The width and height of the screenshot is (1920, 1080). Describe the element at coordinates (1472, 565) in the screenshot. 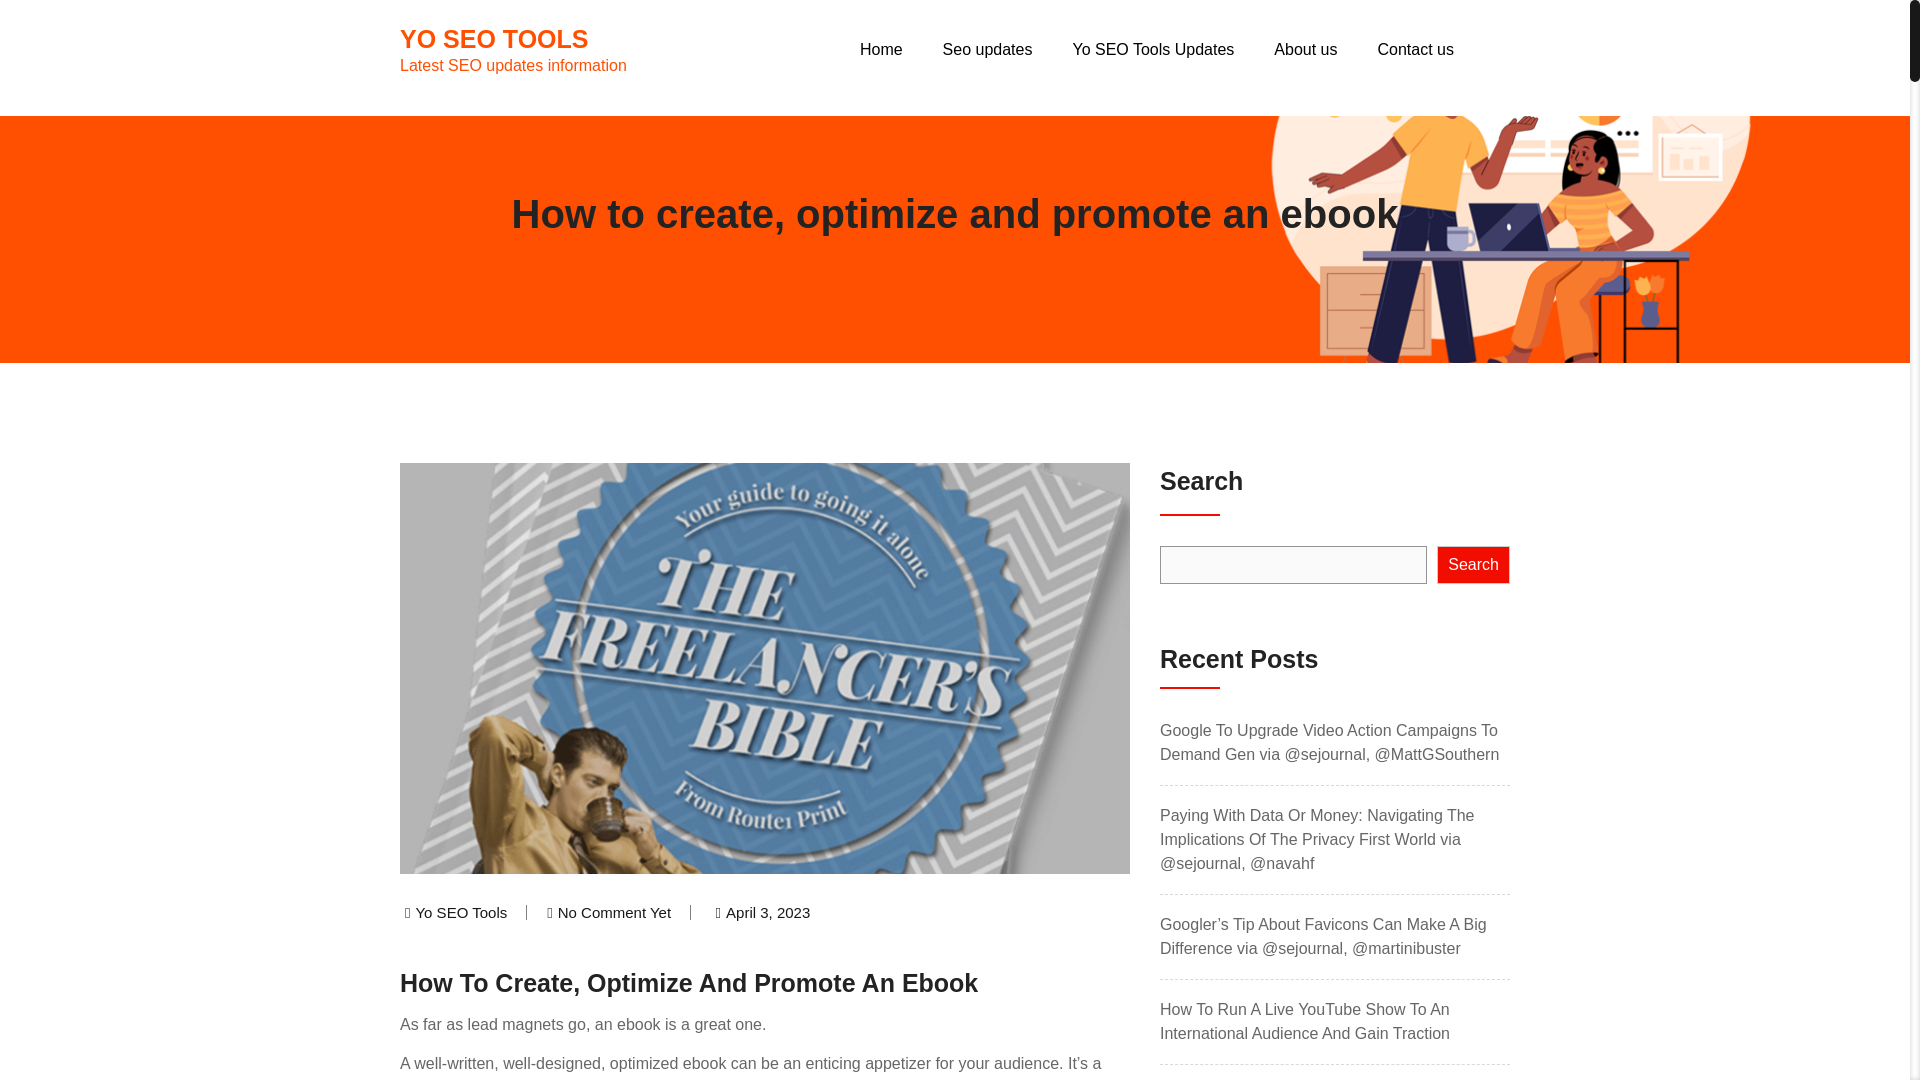

I see `Seo updates` at that location.